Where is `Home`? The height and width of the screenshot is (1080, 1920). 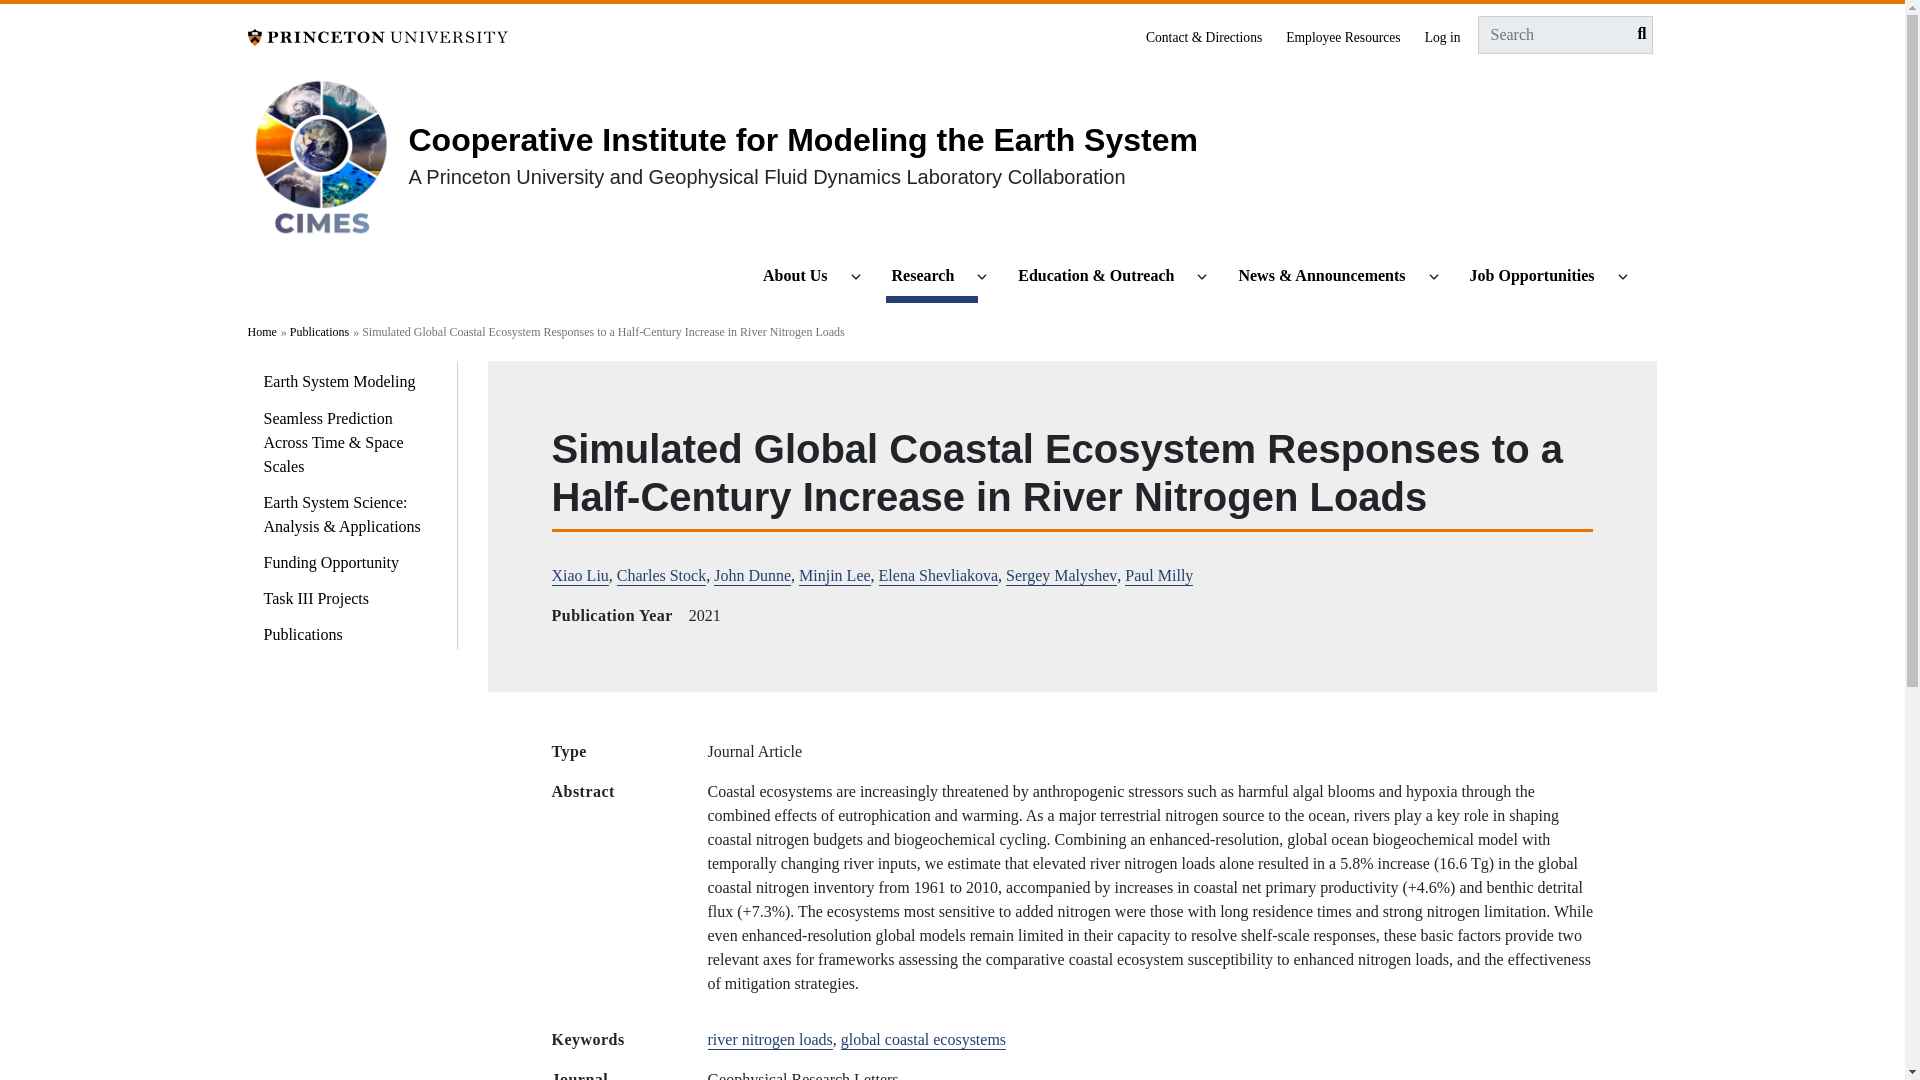 Home is located at coordinates (802, 140).